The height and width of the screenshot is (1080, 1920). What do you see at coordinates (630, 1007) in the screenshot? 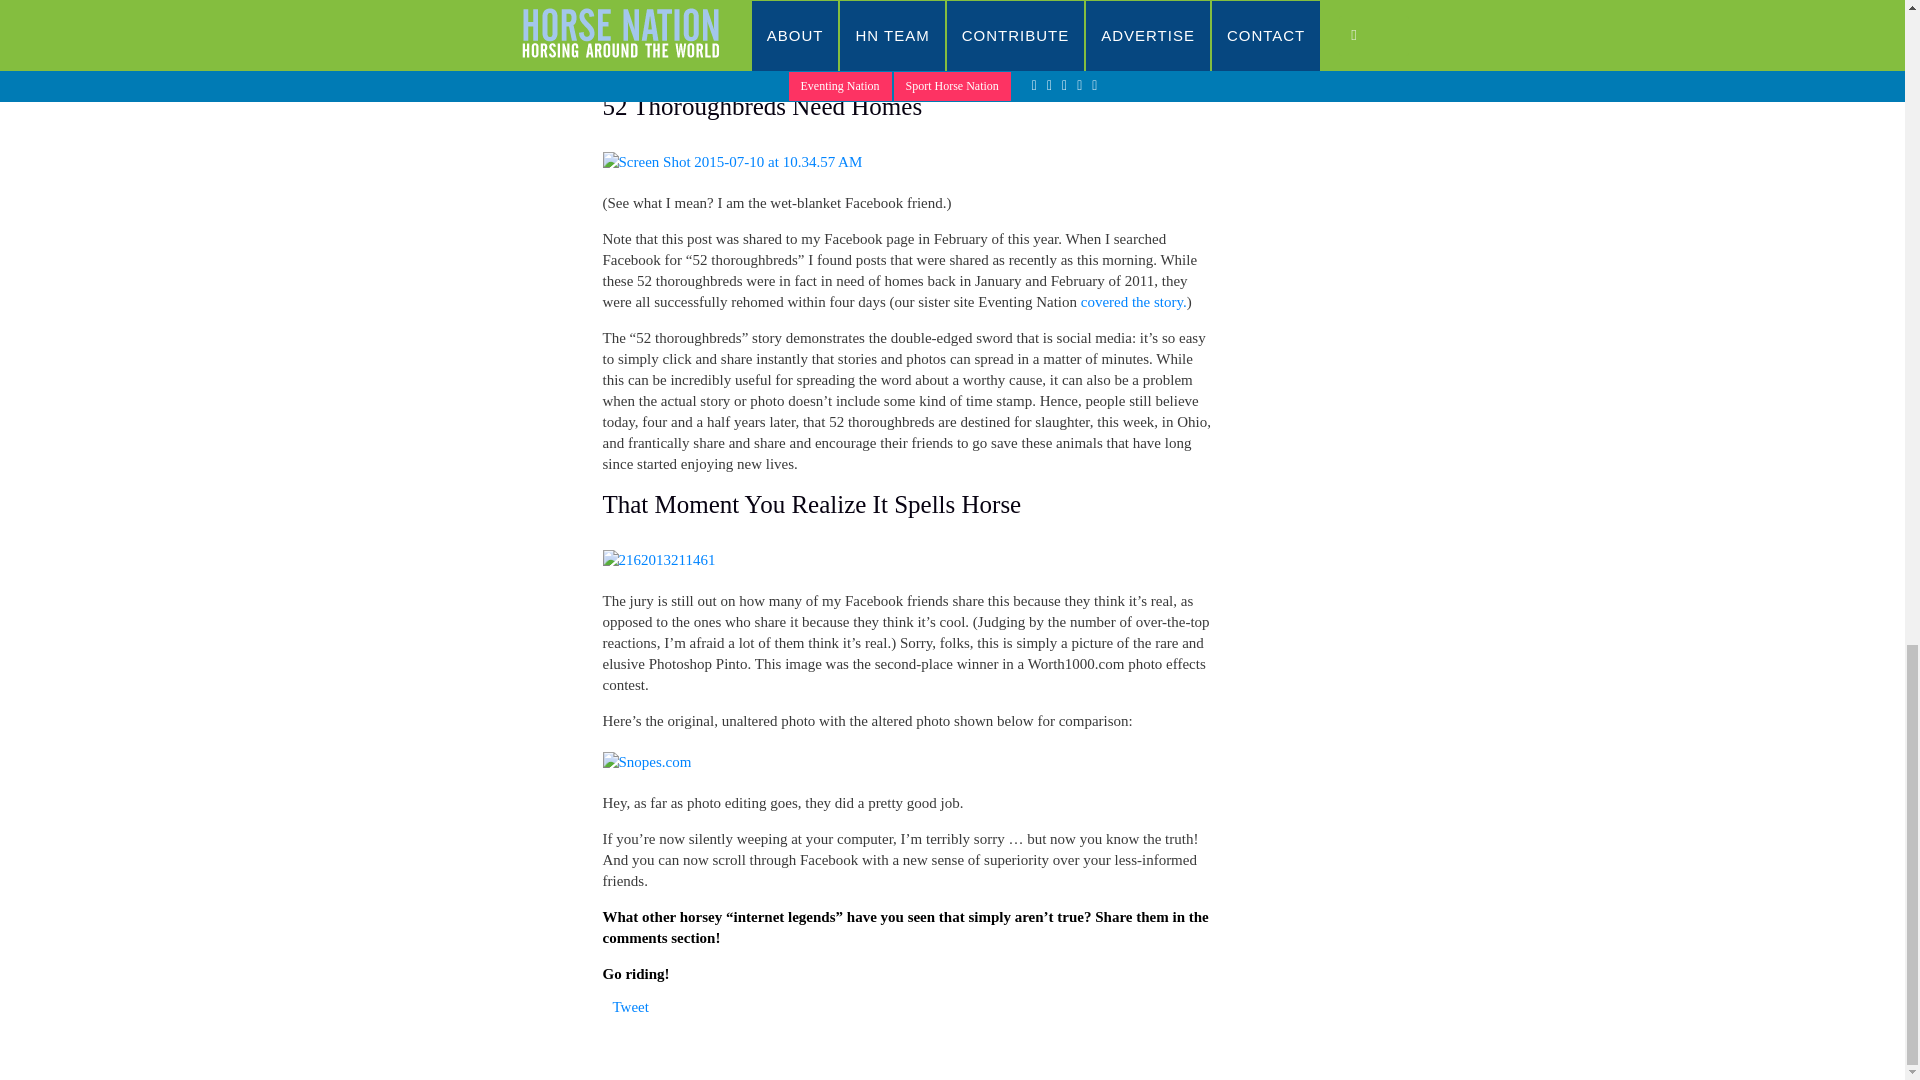
I see `Tweet` at bounding box center [630, 1007].